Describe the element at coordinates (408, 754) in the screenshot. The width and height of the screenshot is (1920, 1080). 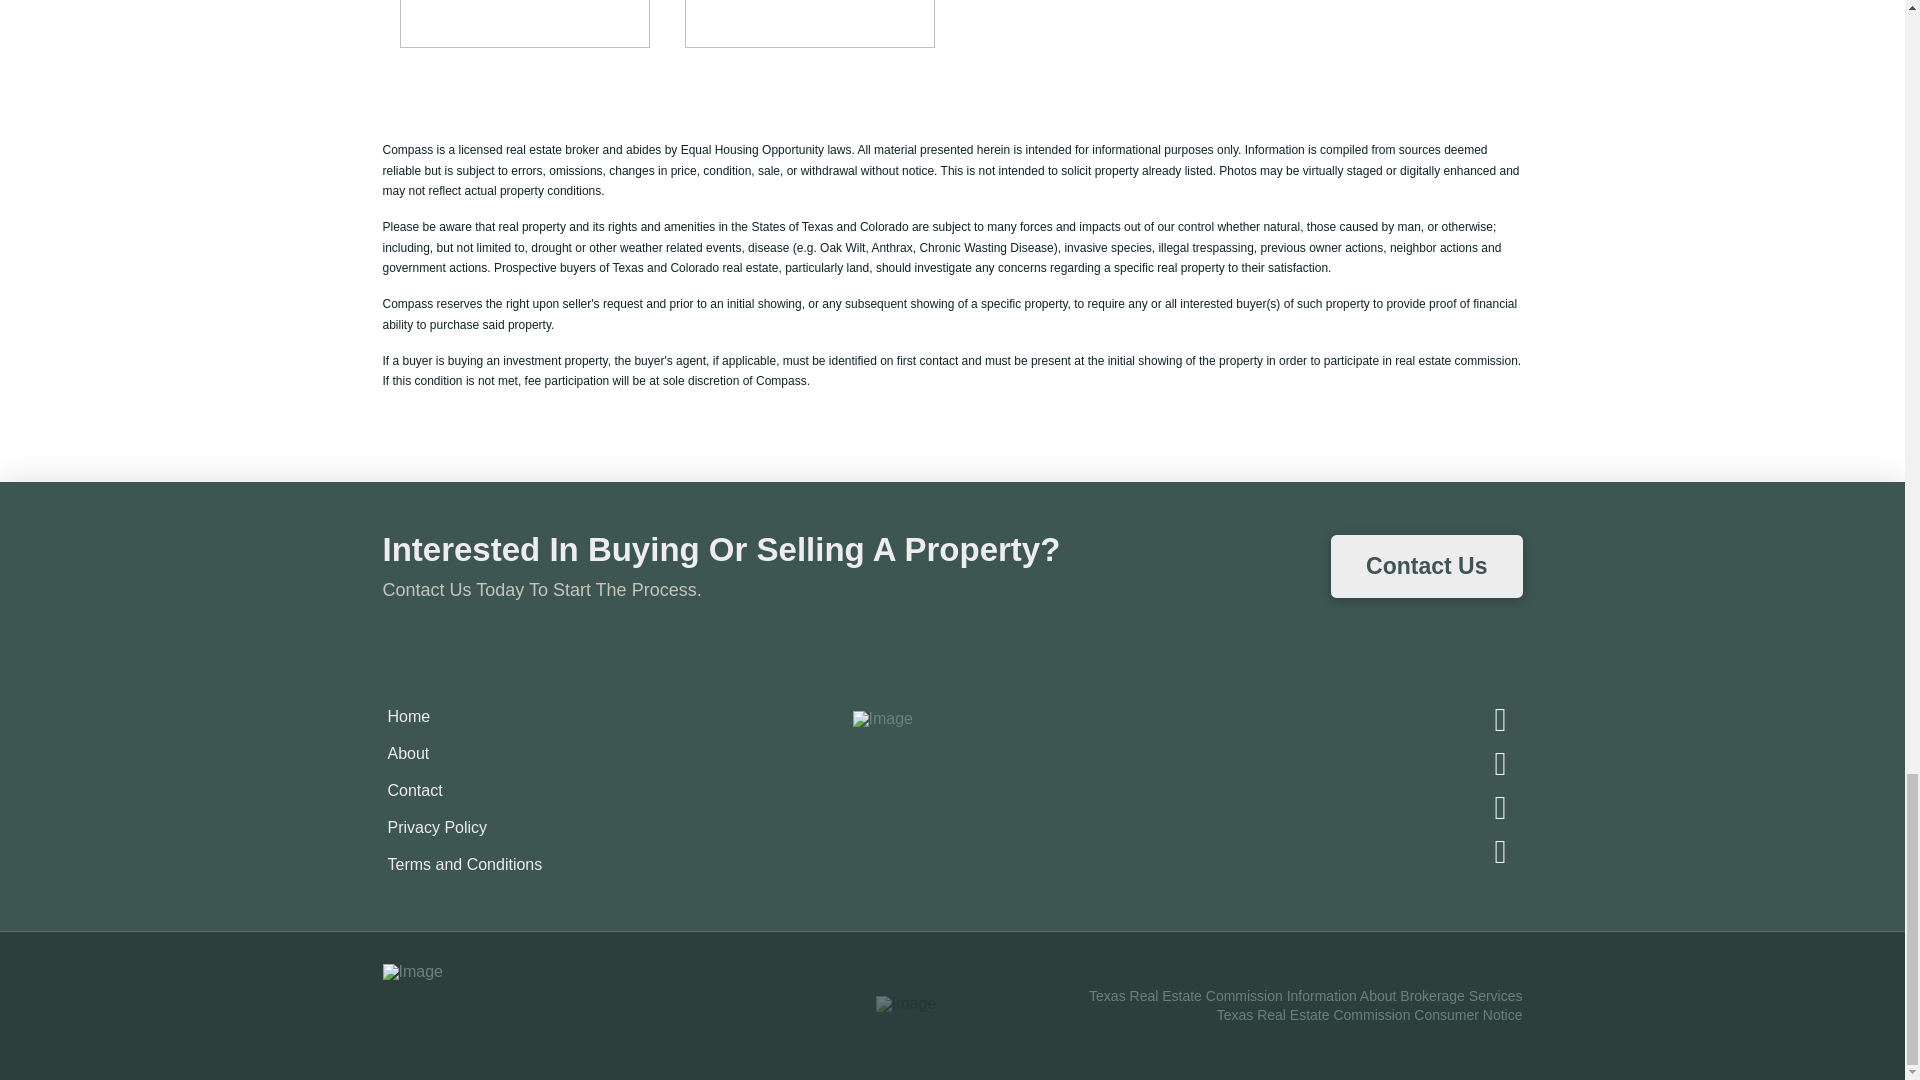
I see `About` at that location.